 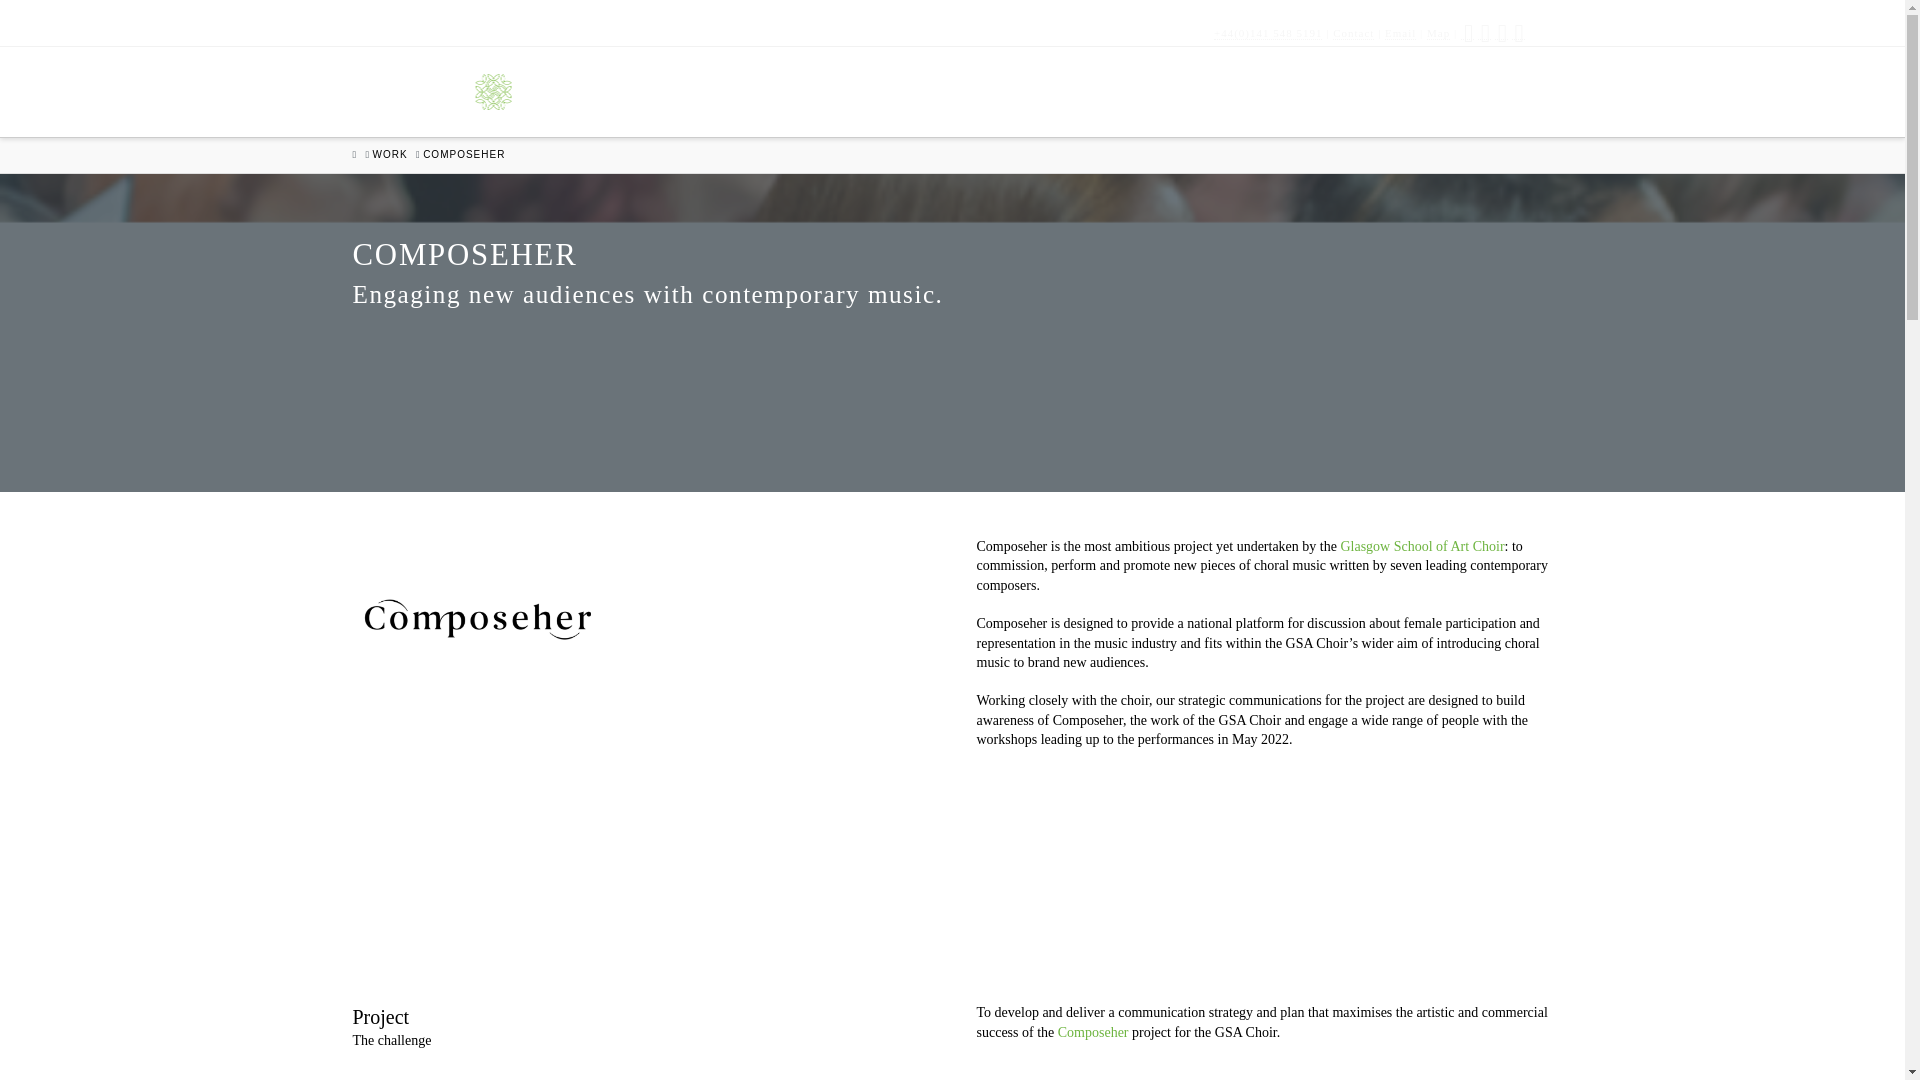 What do you see at coordinates (1048, 91) in the screenshot?
I see `CLIENTS` at bounding box center [1048, 91].